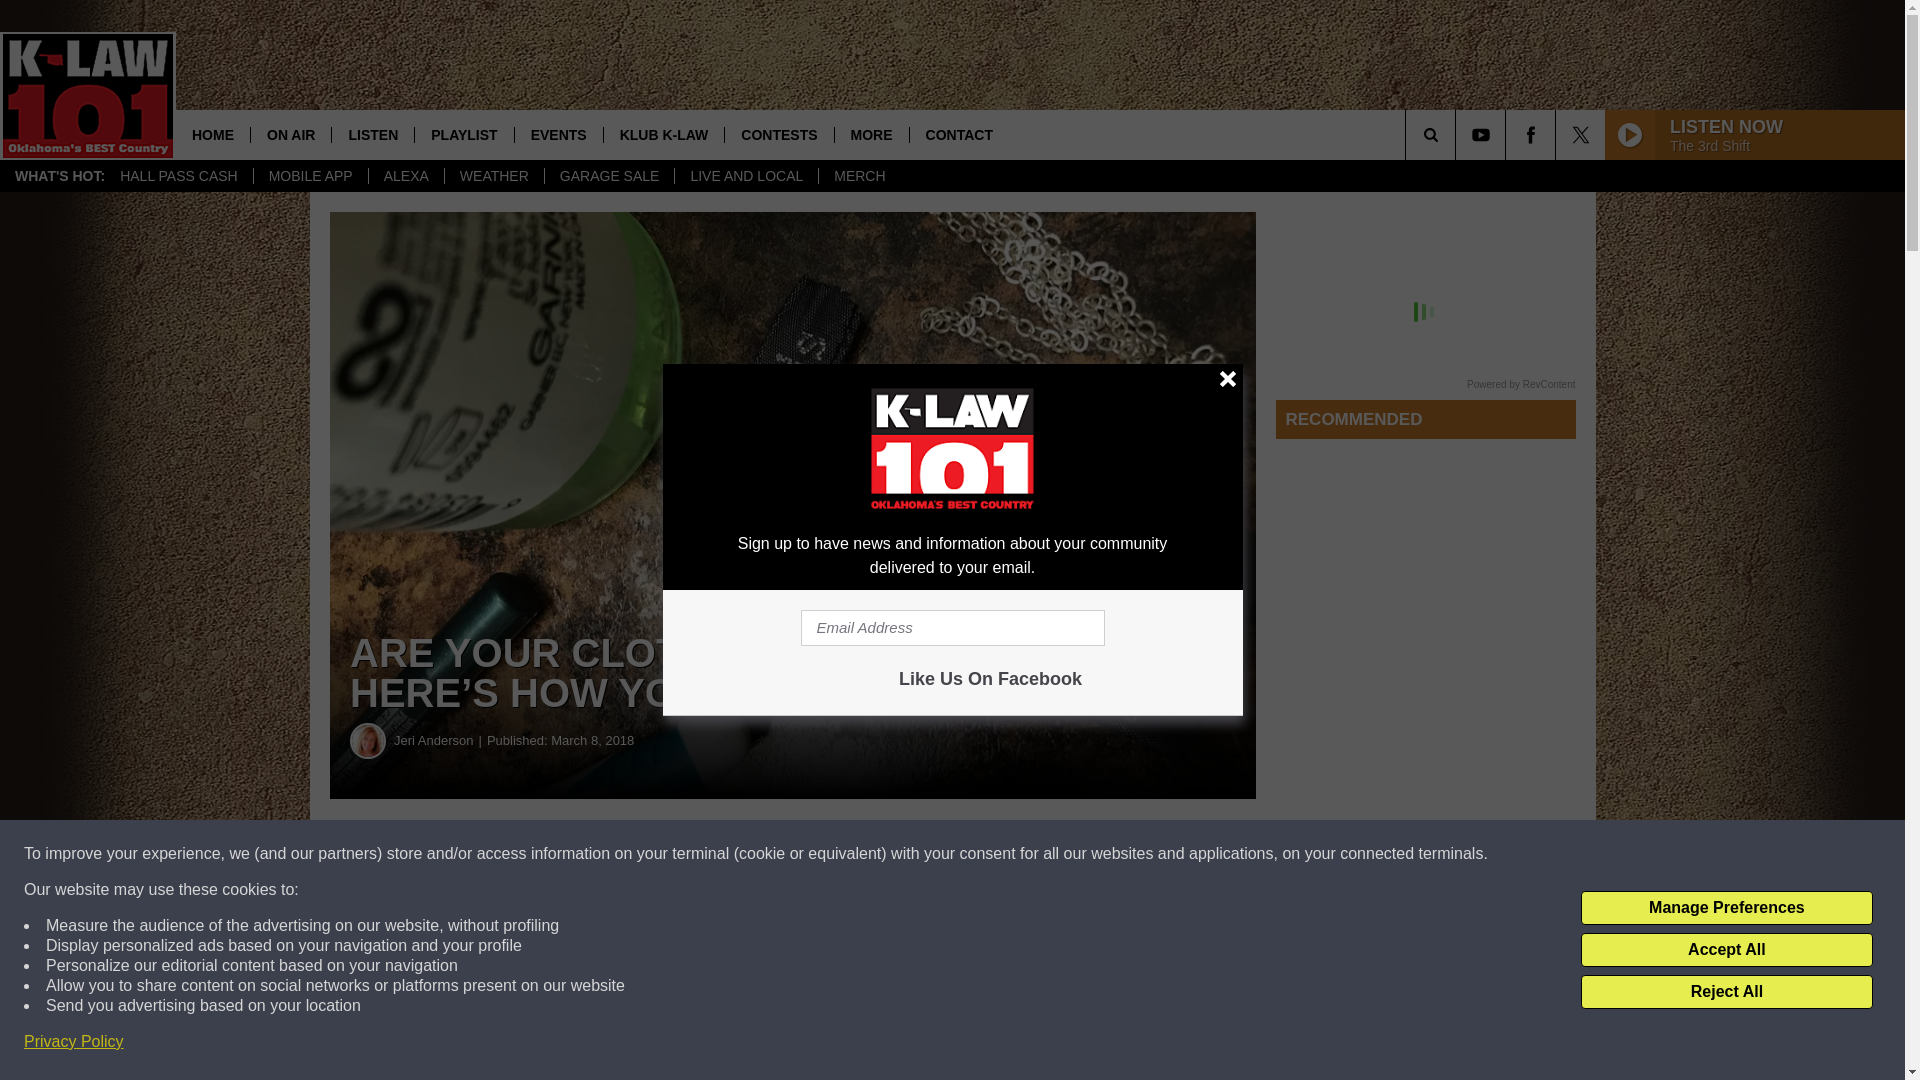 The width and height of the screenshot is (1920, 1080). Describe the element at coordinates (74, 1042) in the screenshot. I see `Privacy Policy` at that location.